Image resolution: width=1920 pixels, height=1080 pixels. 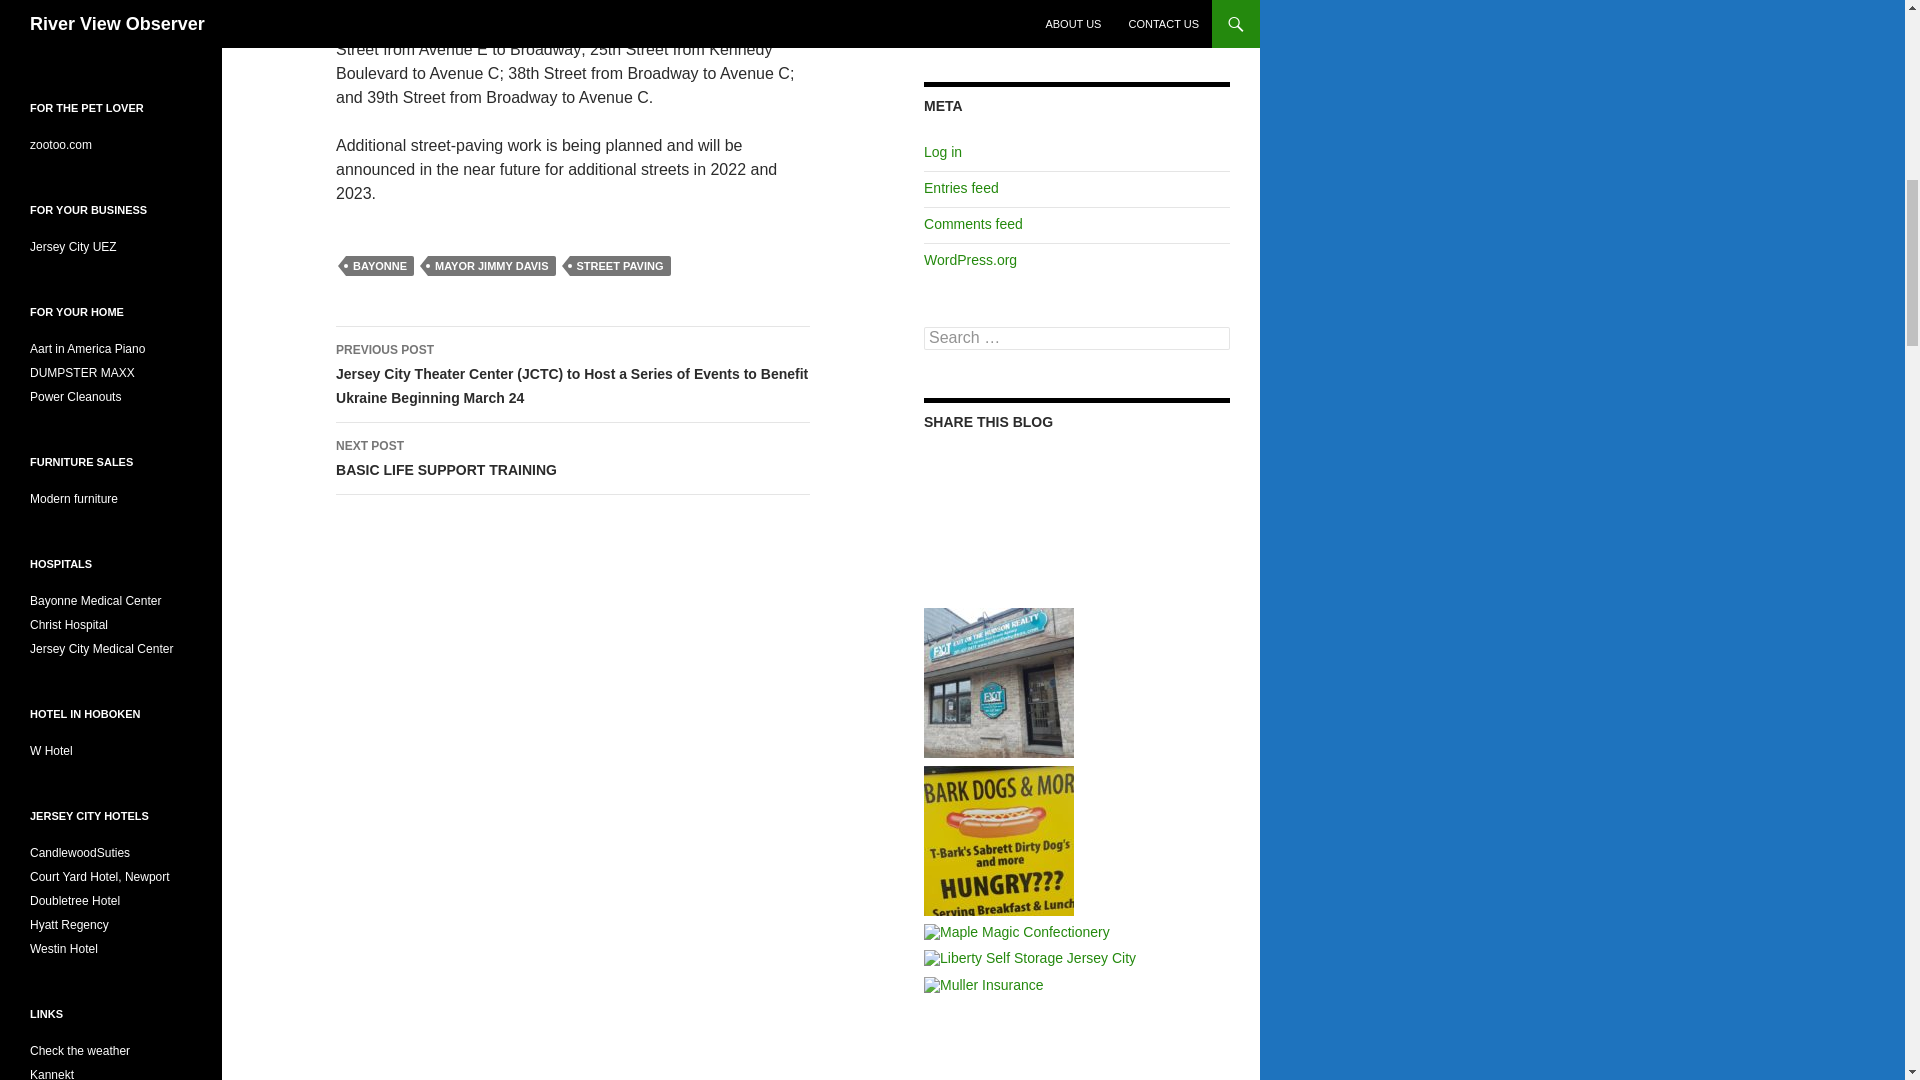 What do you see at coordinates (942, 151) in the screenshot?
I see `Log in` at bounding box center [942, 151].